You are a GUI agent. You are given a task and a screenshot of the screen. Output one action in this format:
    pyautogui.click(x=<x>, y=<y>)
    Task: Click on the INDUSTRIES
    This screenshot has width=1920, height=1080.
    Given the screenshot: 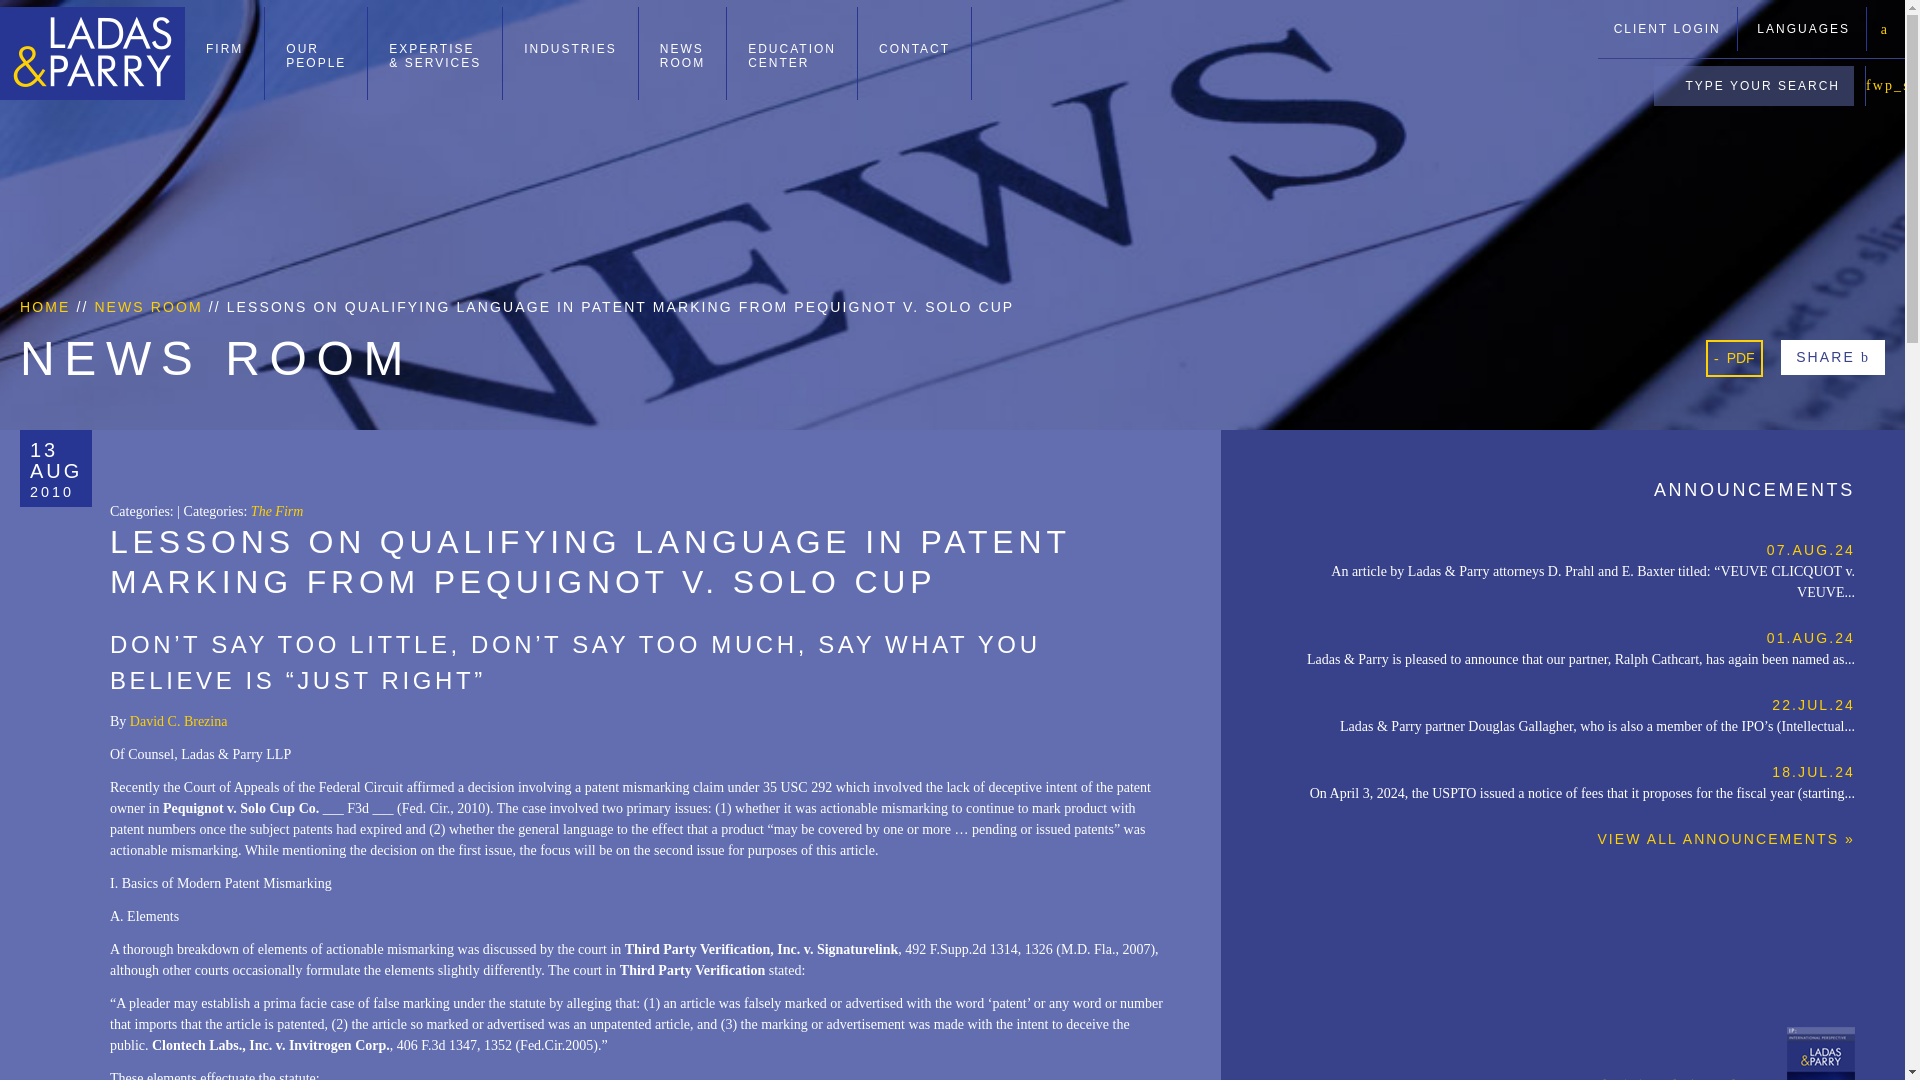 What is the action you would take?
    pyautogui.click(x=179, y=721)
    